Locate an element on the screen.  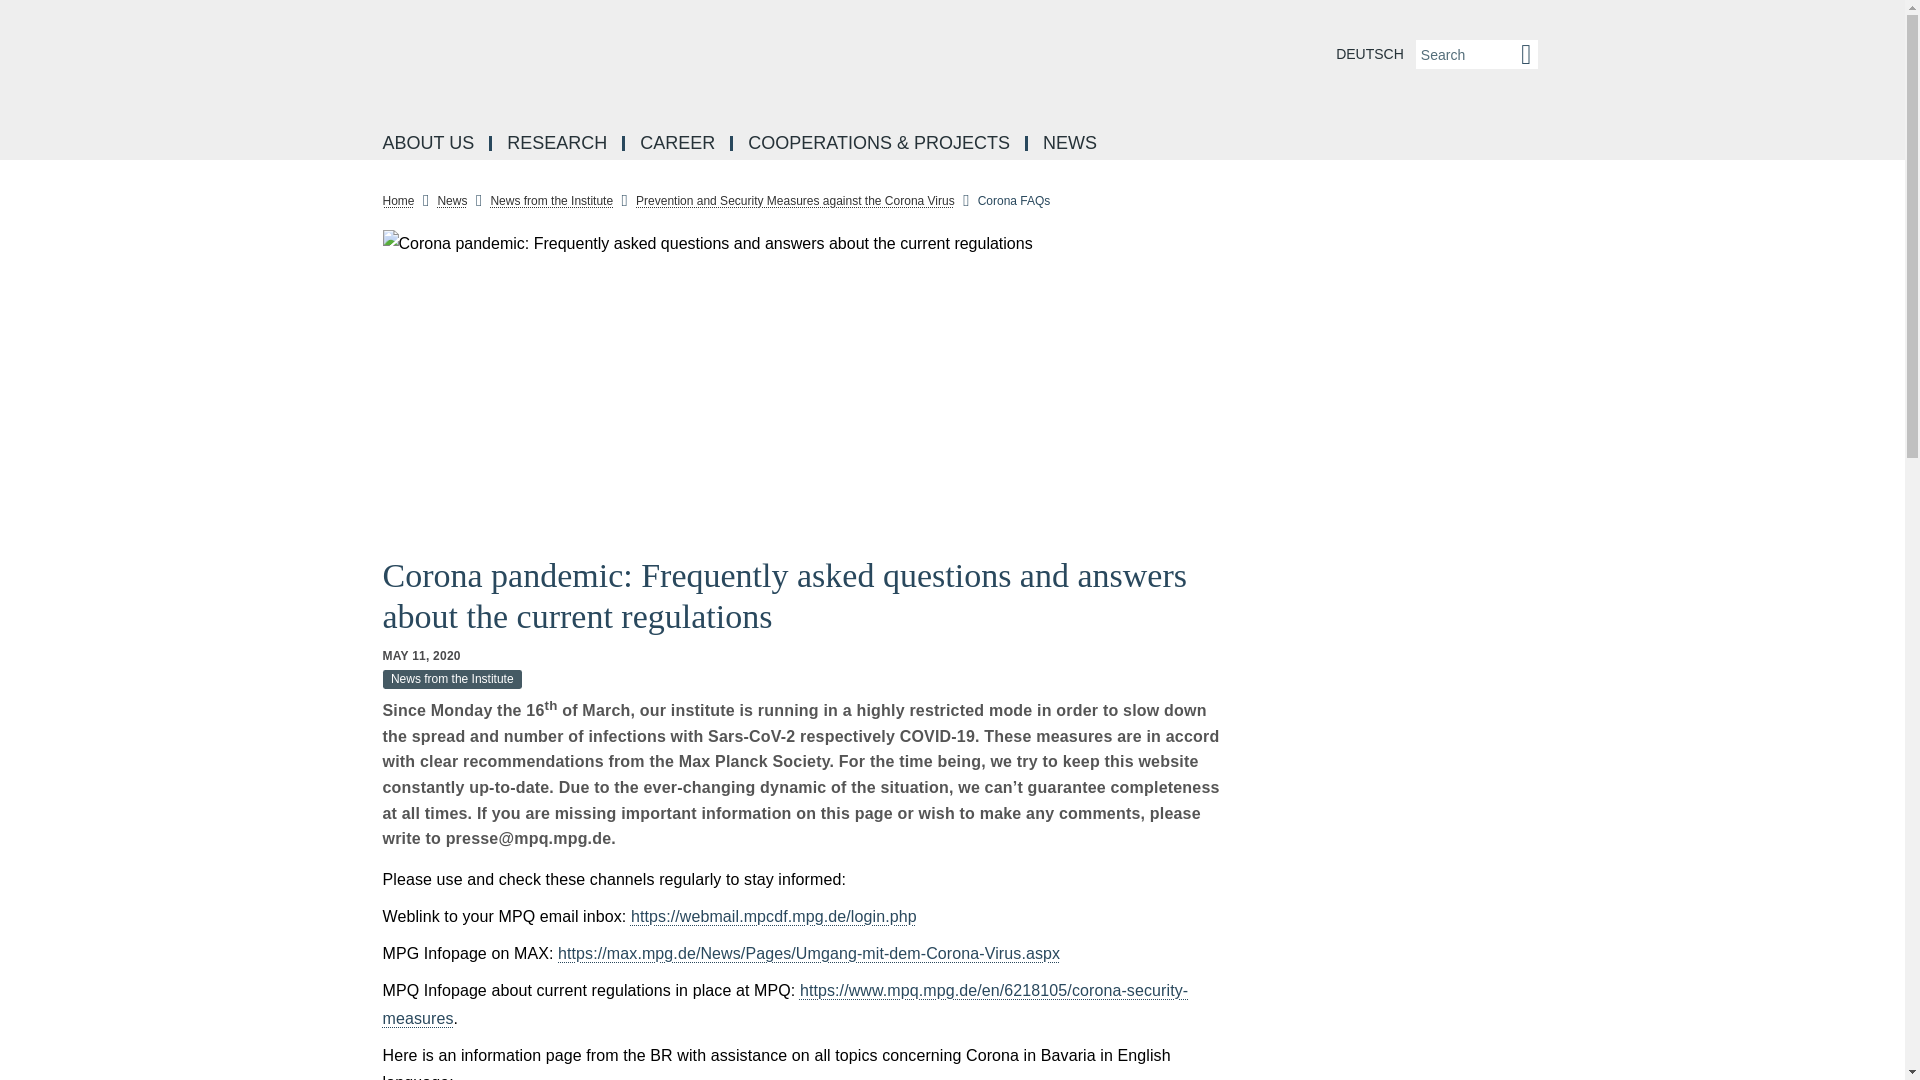
LinkedIn is located at coordinates (340, 288).